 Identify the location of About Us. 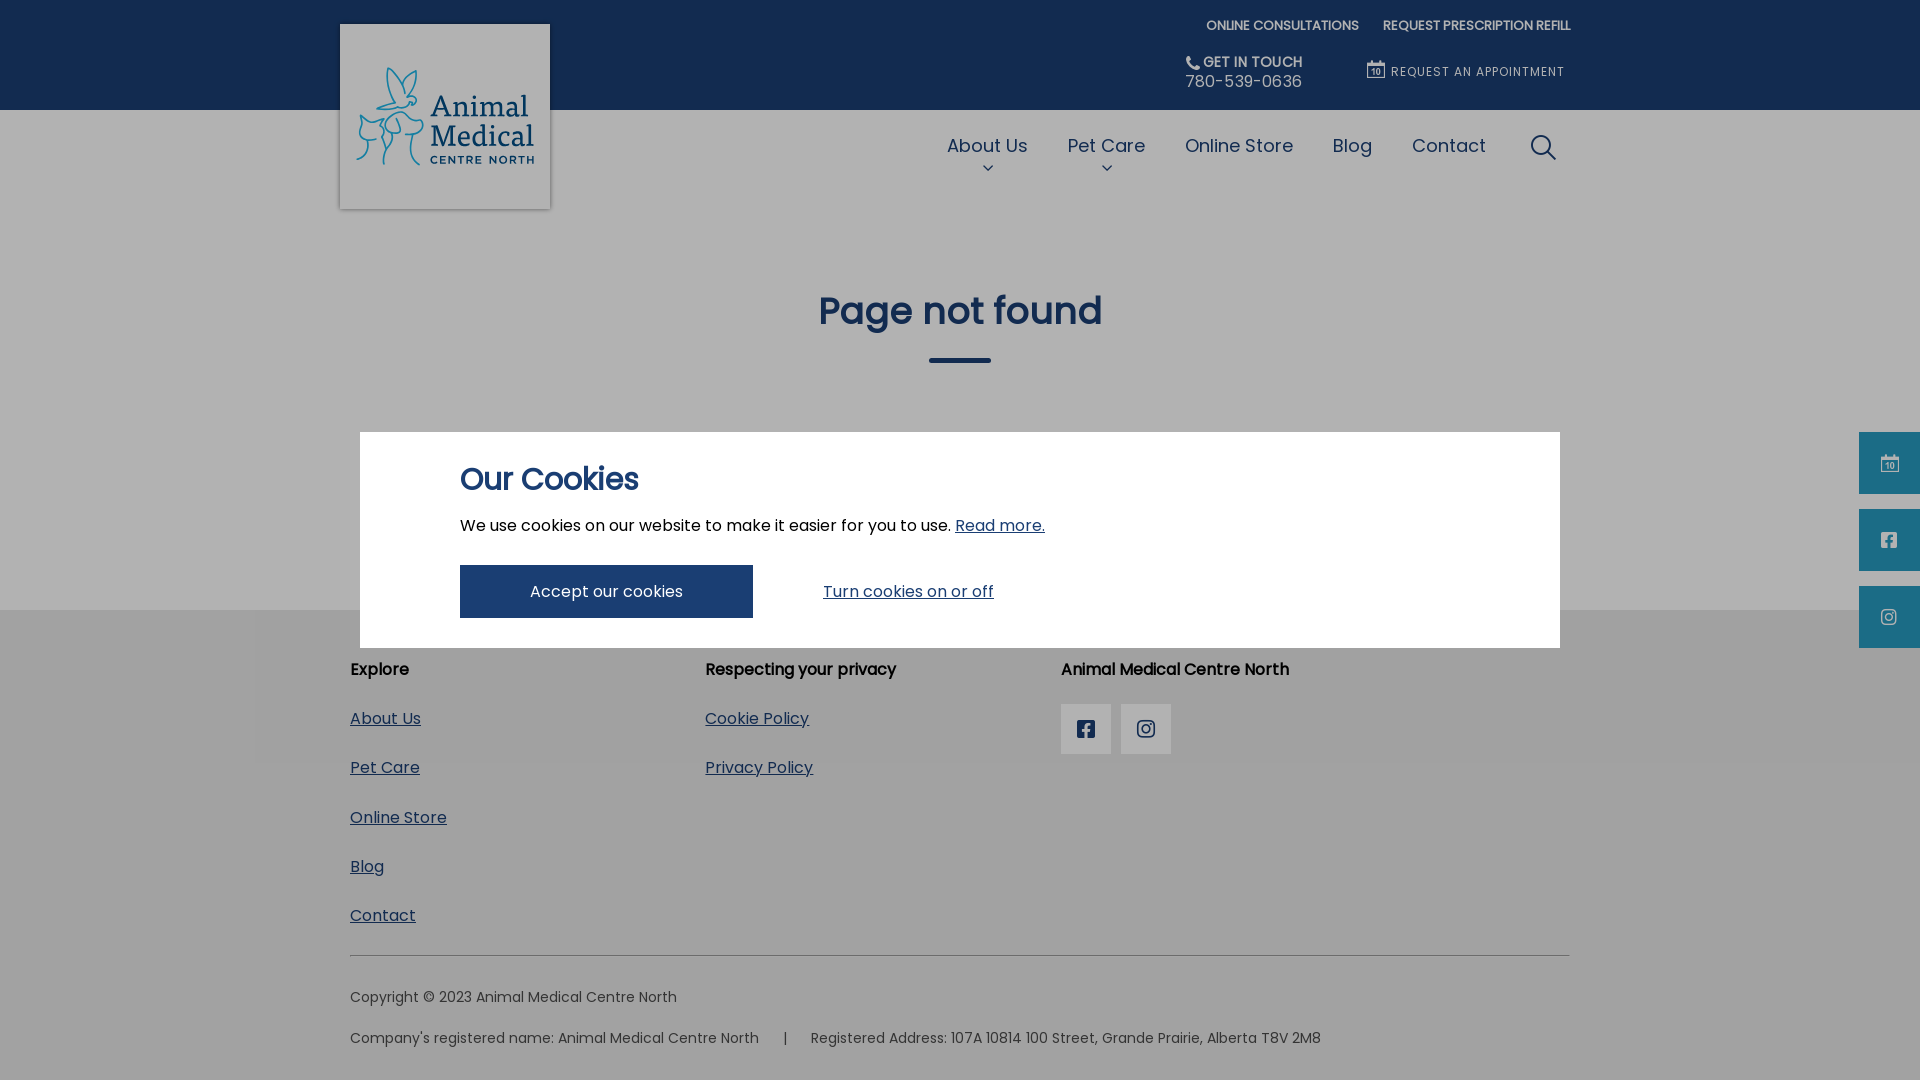
(393, 718).